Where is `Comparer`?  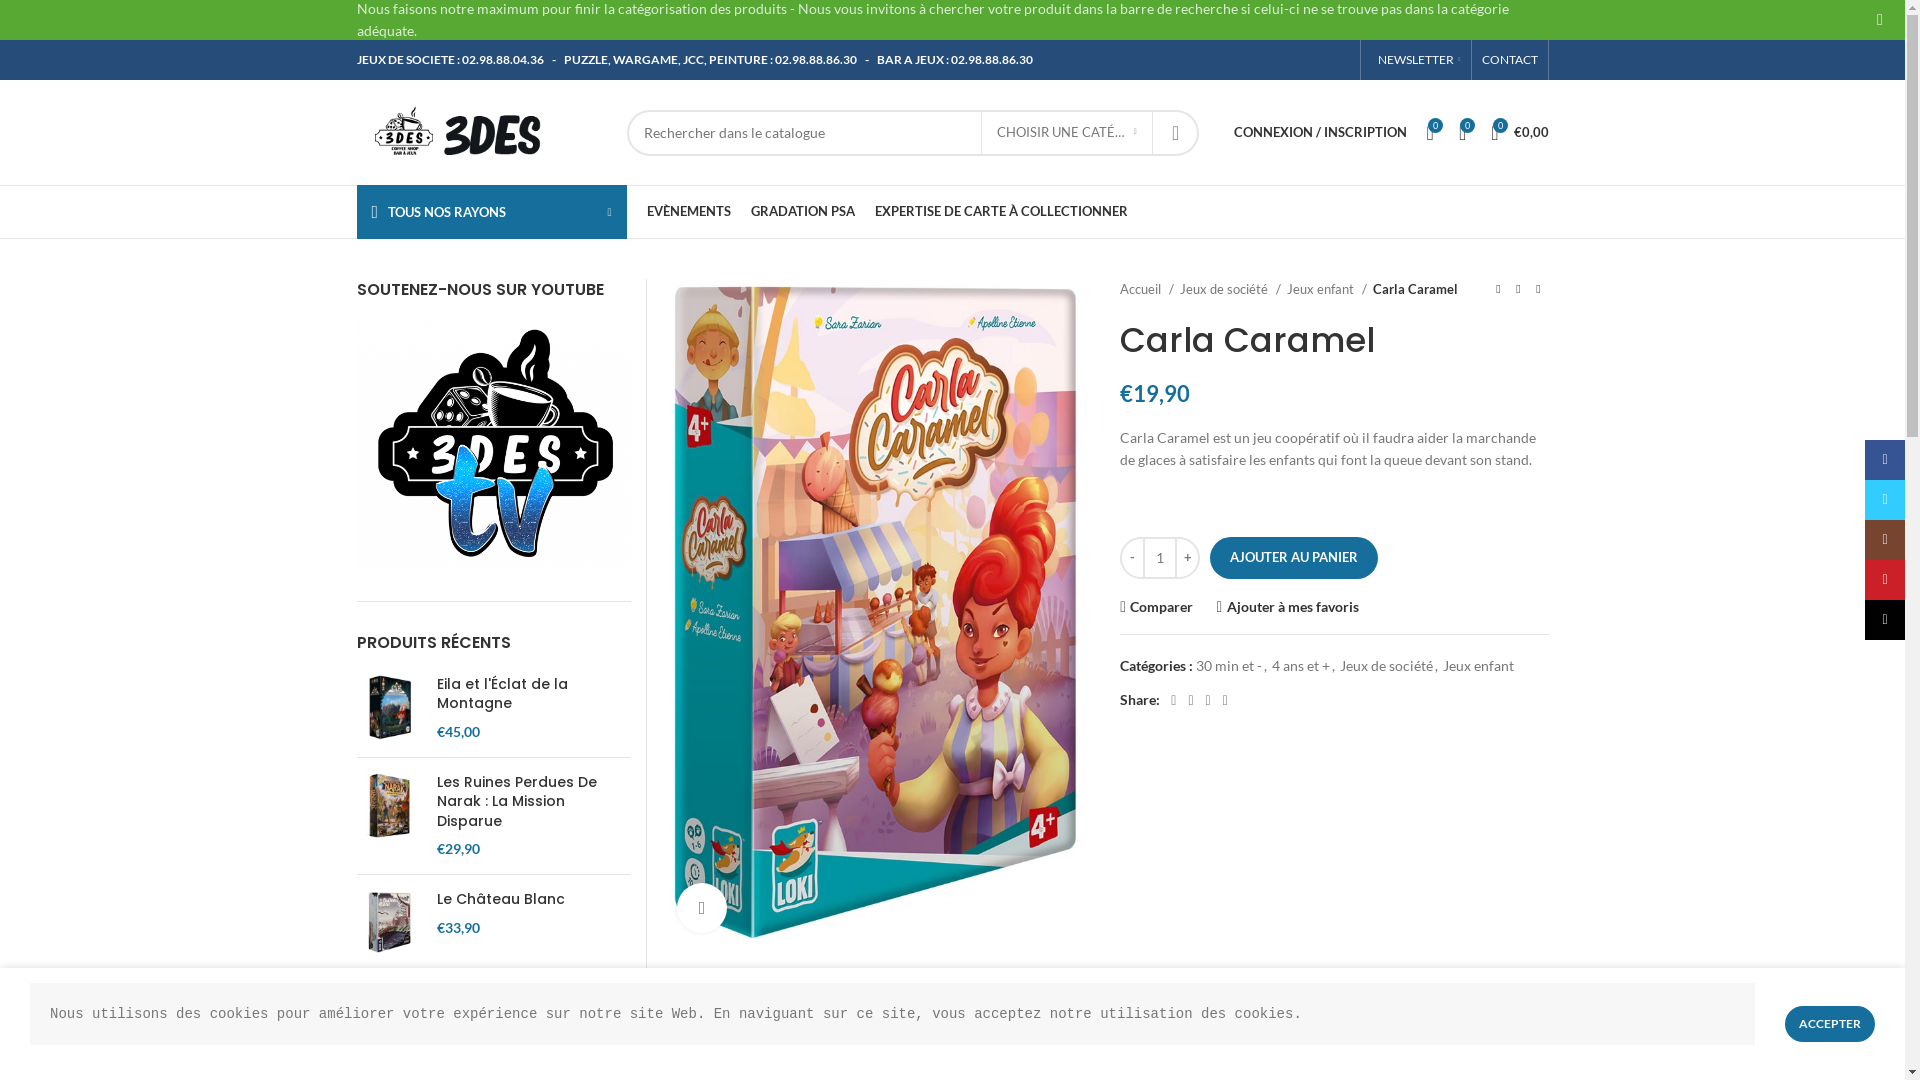
Comparer is located at coordinates (1156, 606).